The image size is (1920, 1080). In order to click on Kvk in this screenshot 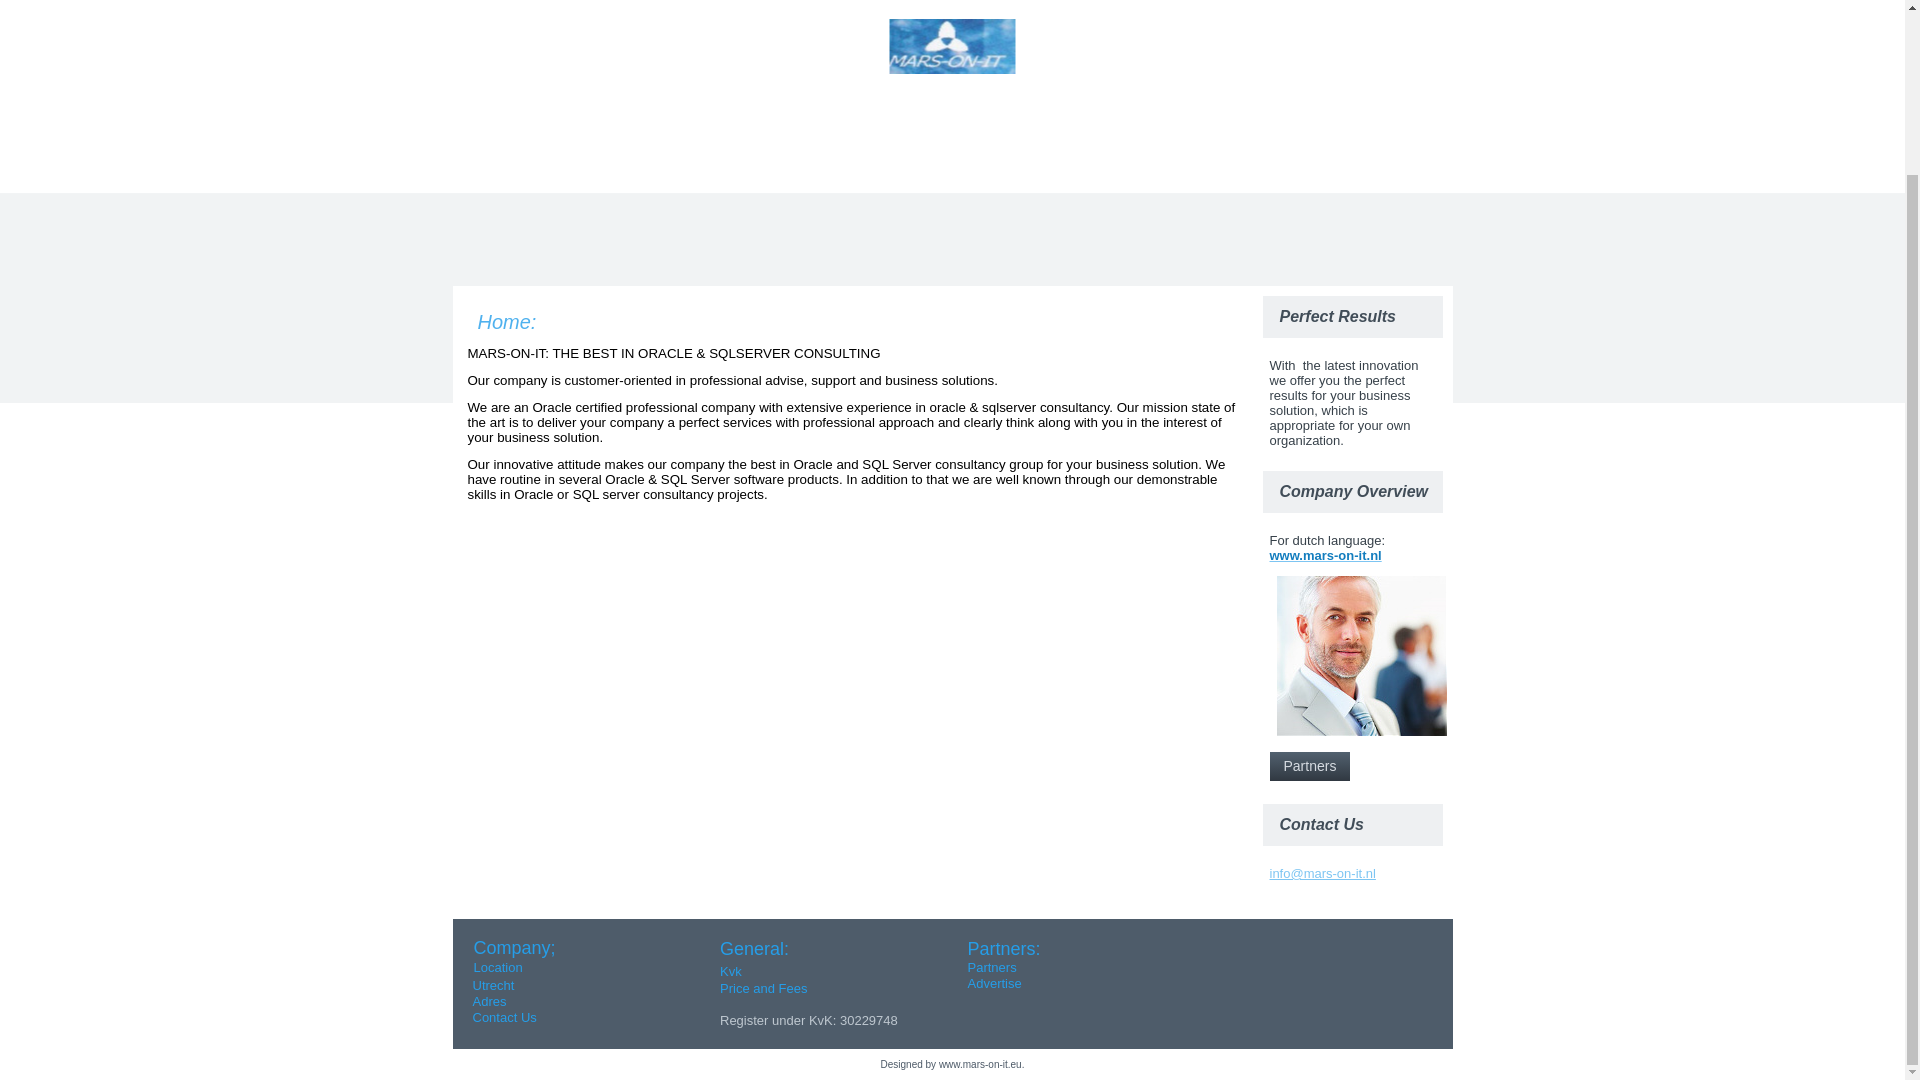, I will do `click(730, 971)`.